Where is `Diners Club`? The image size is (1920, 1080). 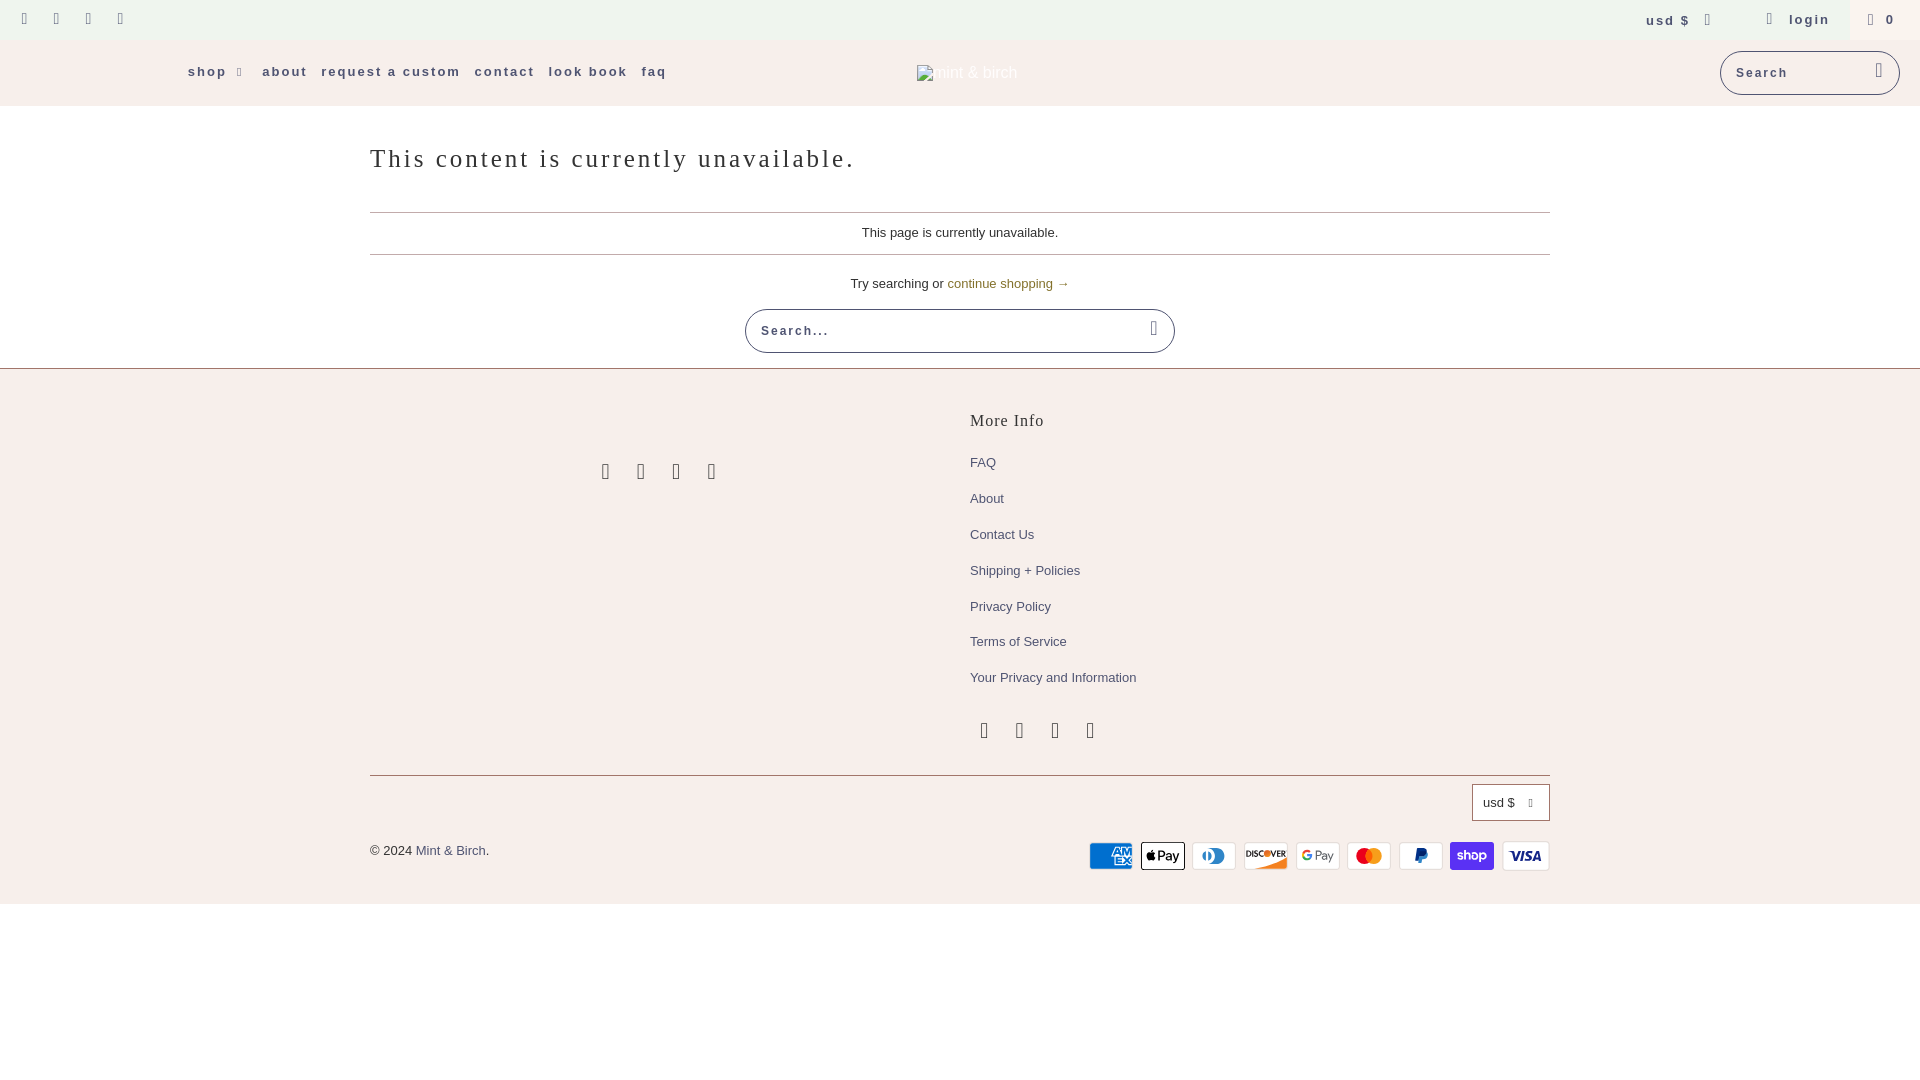
Diners Club is located at coordinates (1216, 856).